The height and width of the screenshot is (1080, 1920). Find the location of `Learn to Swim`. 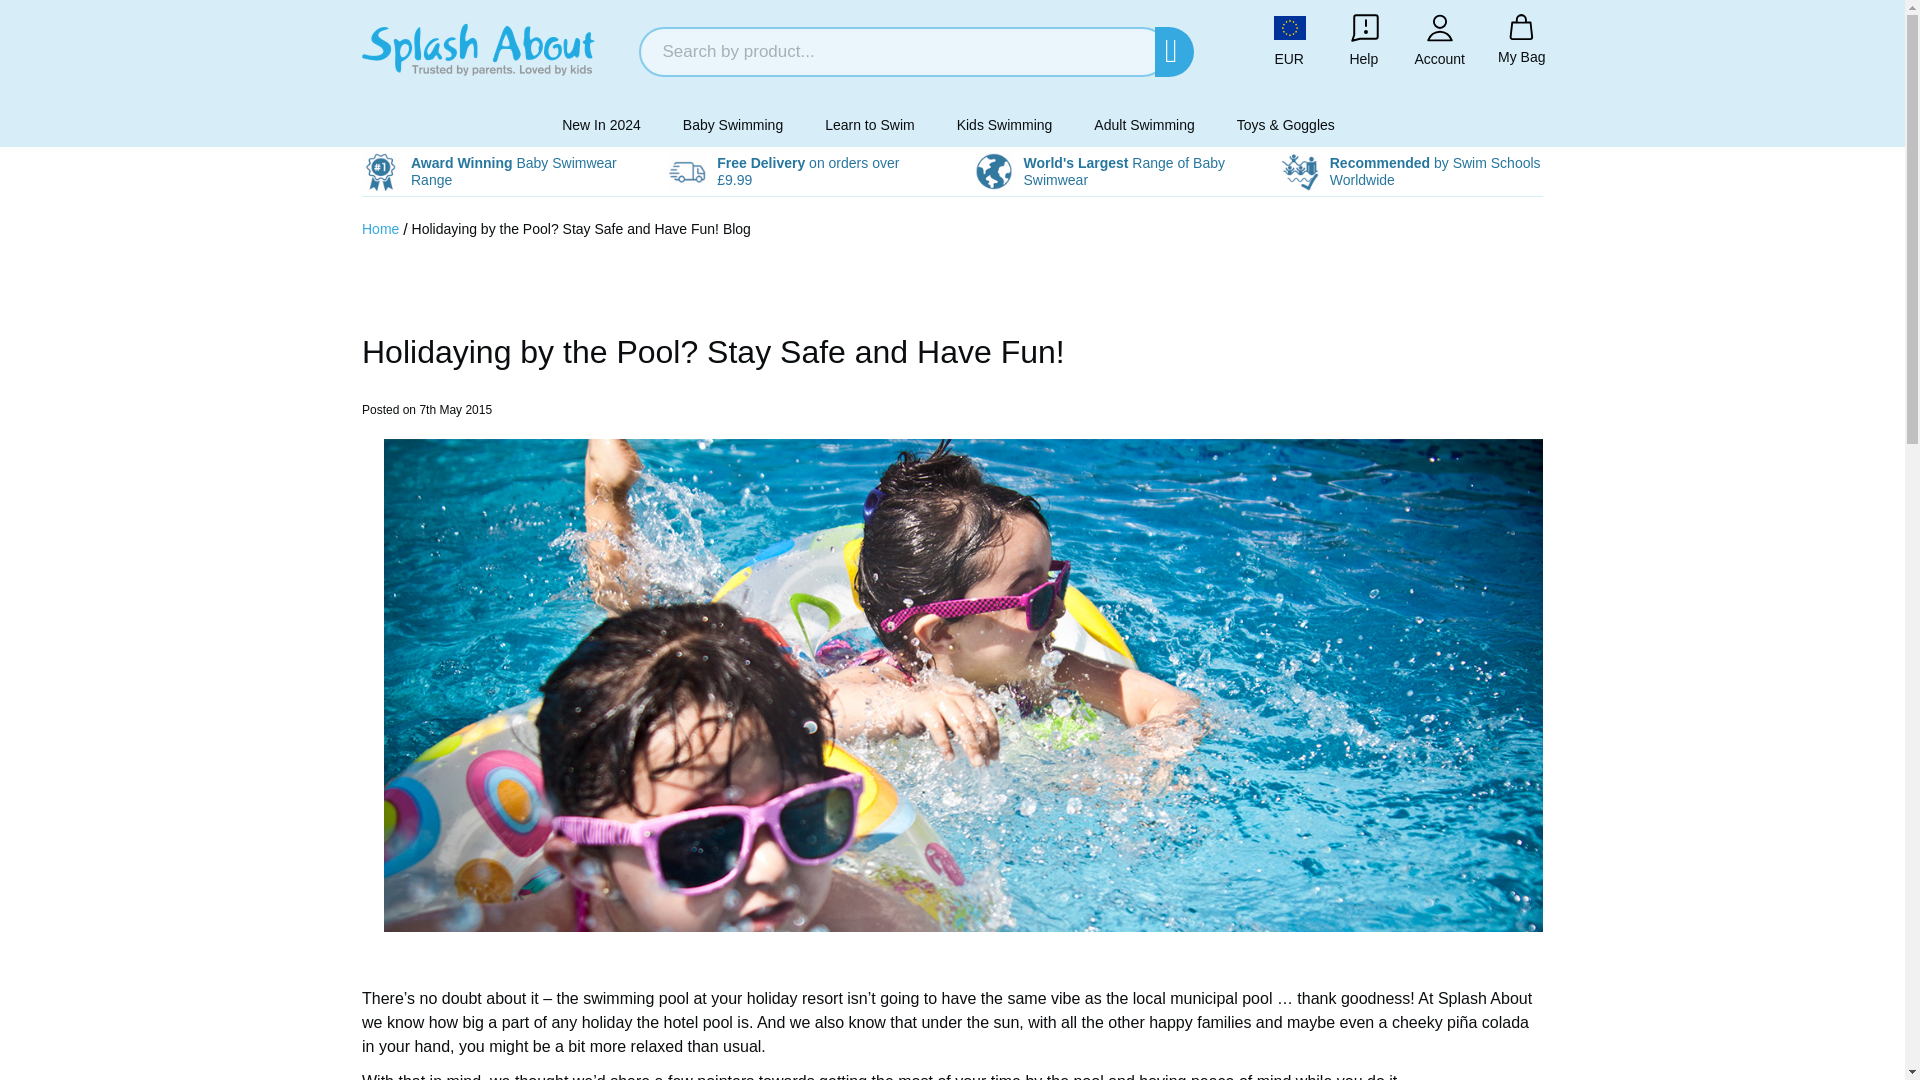

Learn to Swim is located at coordinates (872, 124).